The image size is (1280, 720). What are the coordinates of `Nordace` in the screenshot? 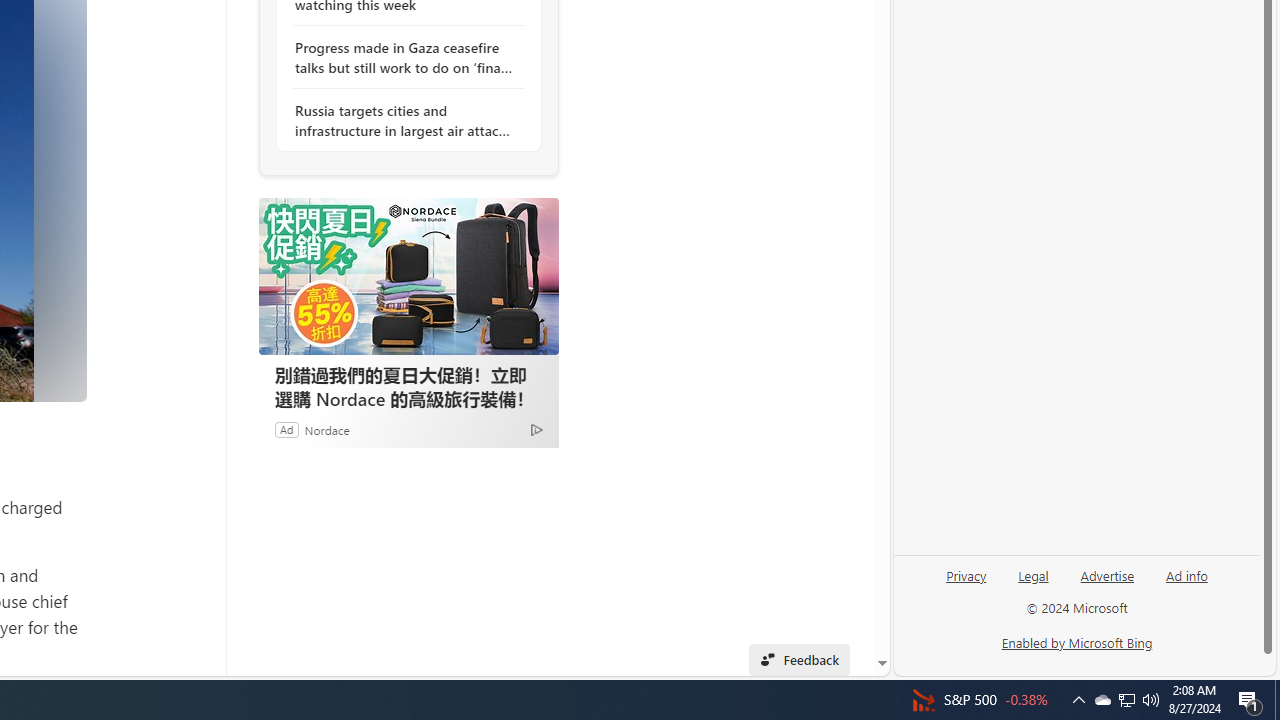 It's located at (326, 429).